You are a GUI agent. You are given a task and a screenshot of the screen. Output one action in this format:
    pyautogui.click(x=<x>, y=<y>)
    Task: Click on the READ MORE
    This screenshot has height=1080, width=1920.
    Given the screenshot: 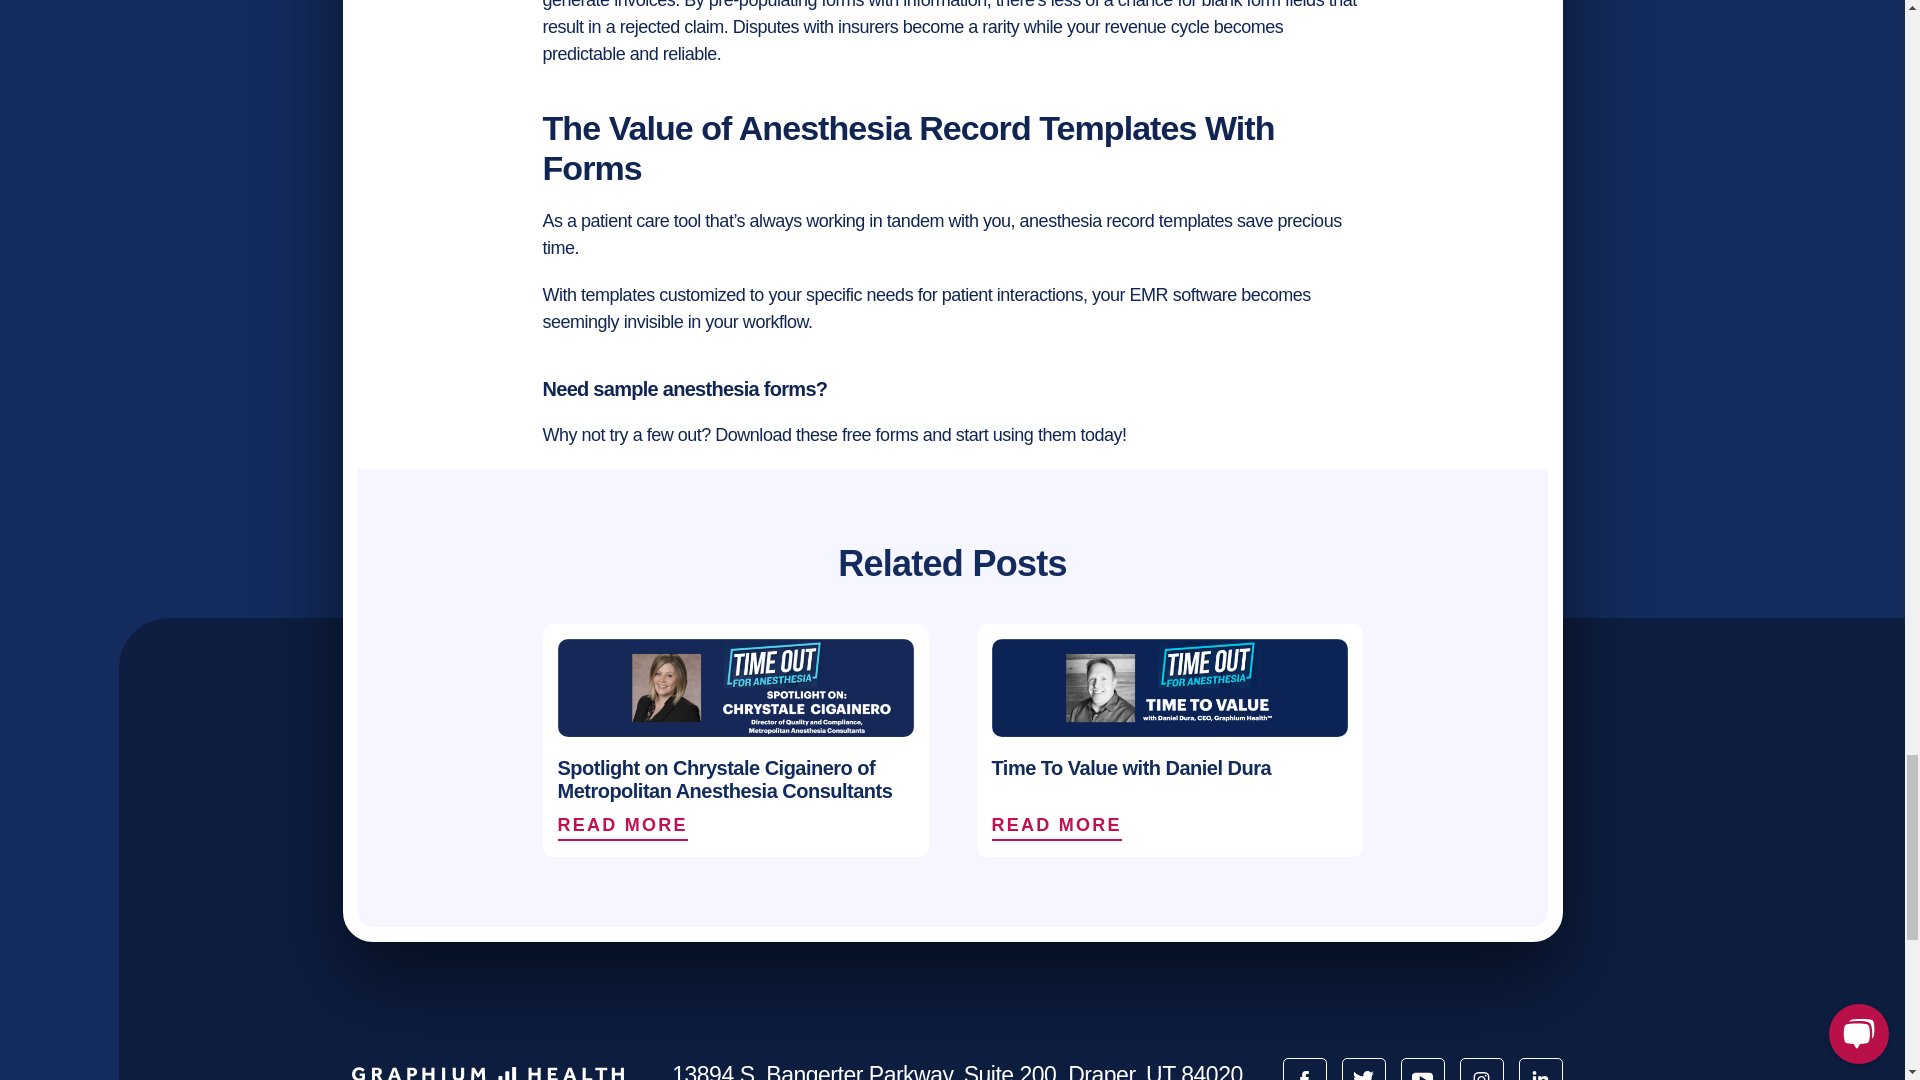 What is the action you would take?
    pyautogui.click(x=626, y=826)
    